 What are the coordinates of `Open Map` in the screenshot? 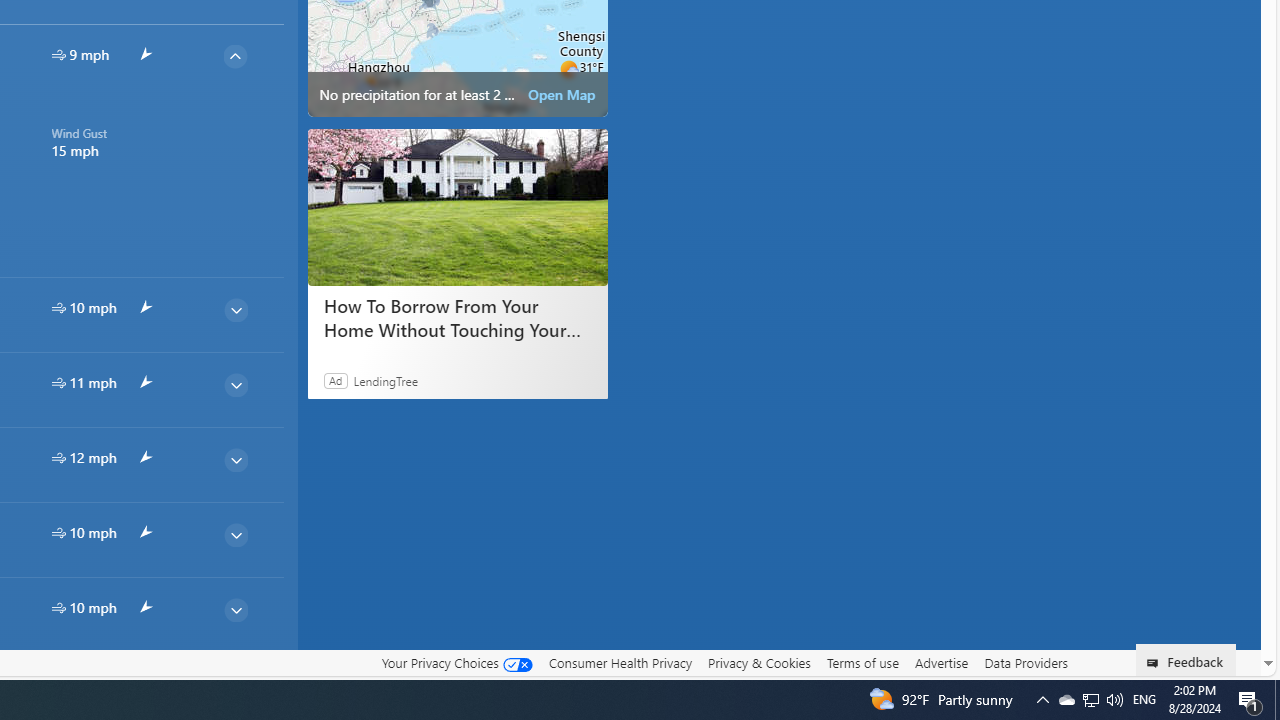 It's located at (562, 94).